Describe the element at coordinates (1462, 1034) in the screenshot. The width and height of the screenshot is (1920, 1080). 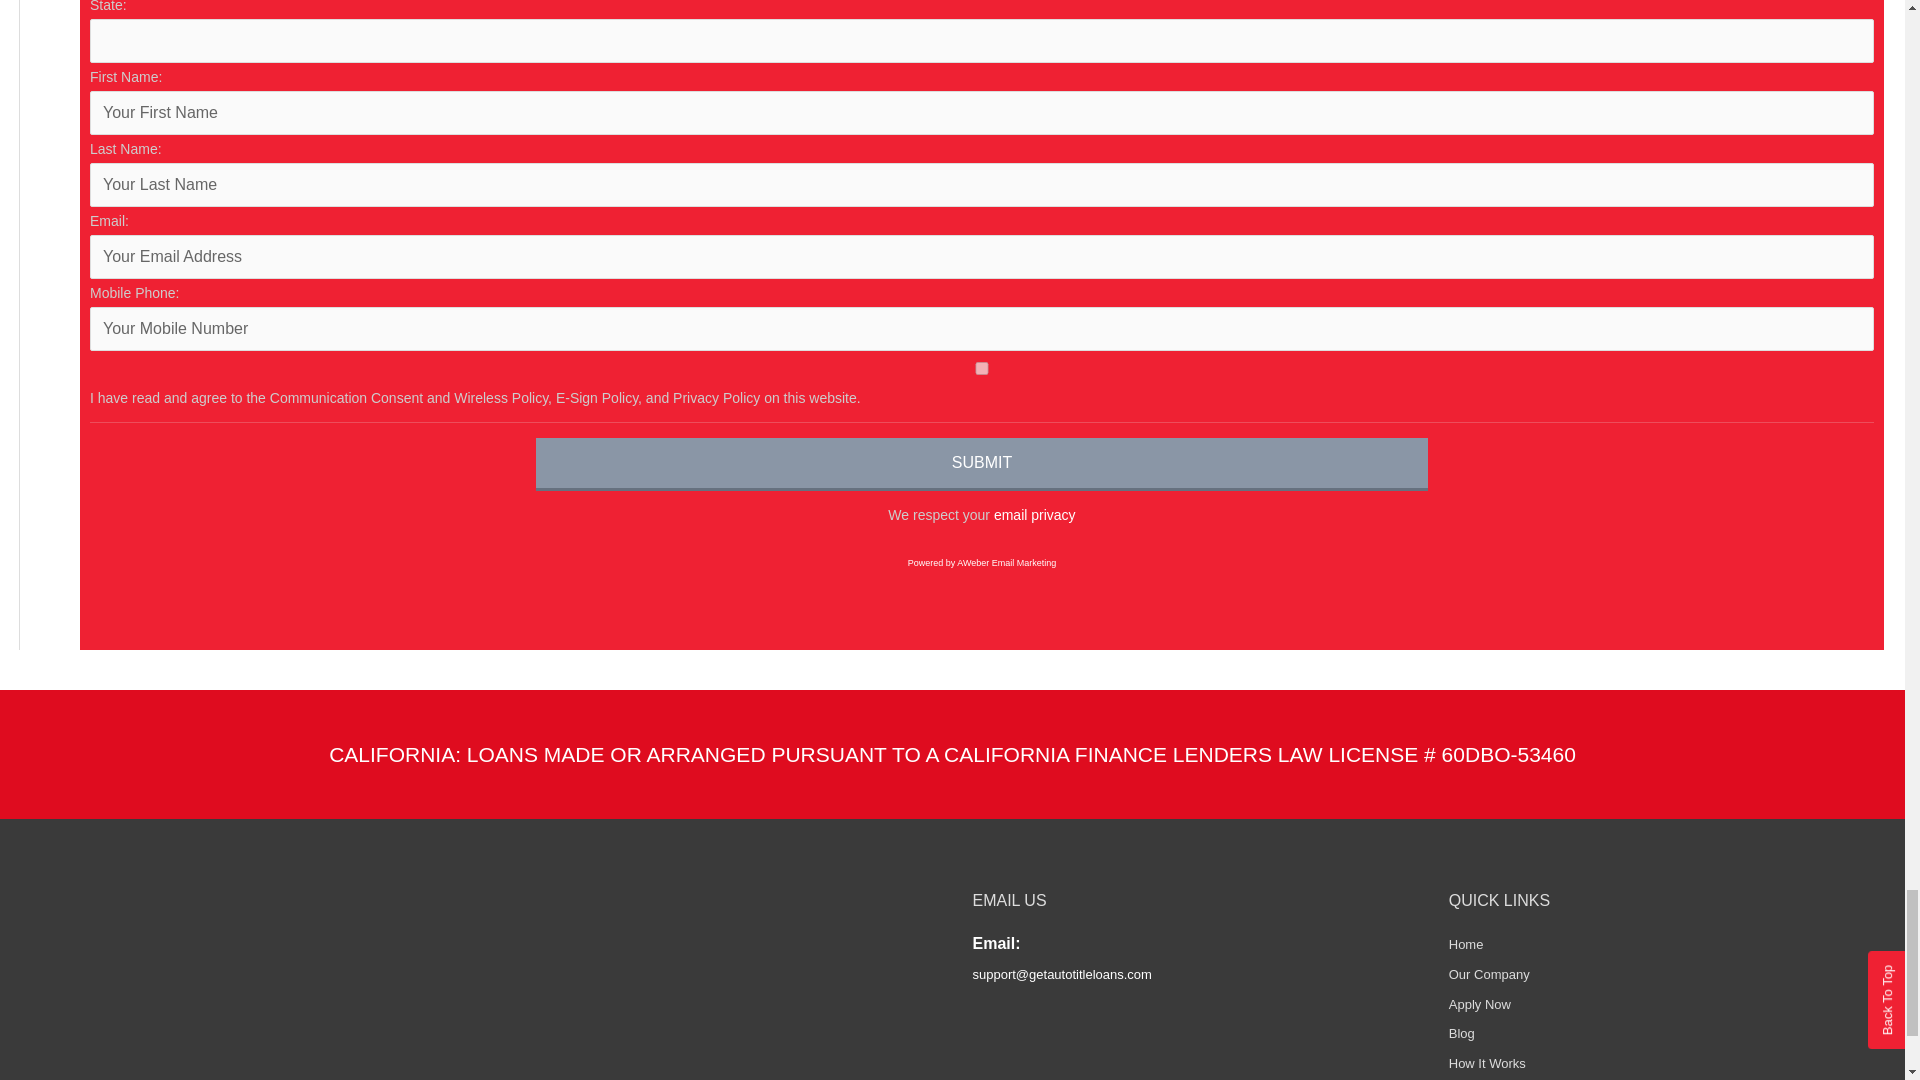
I see `Blog` at that location.